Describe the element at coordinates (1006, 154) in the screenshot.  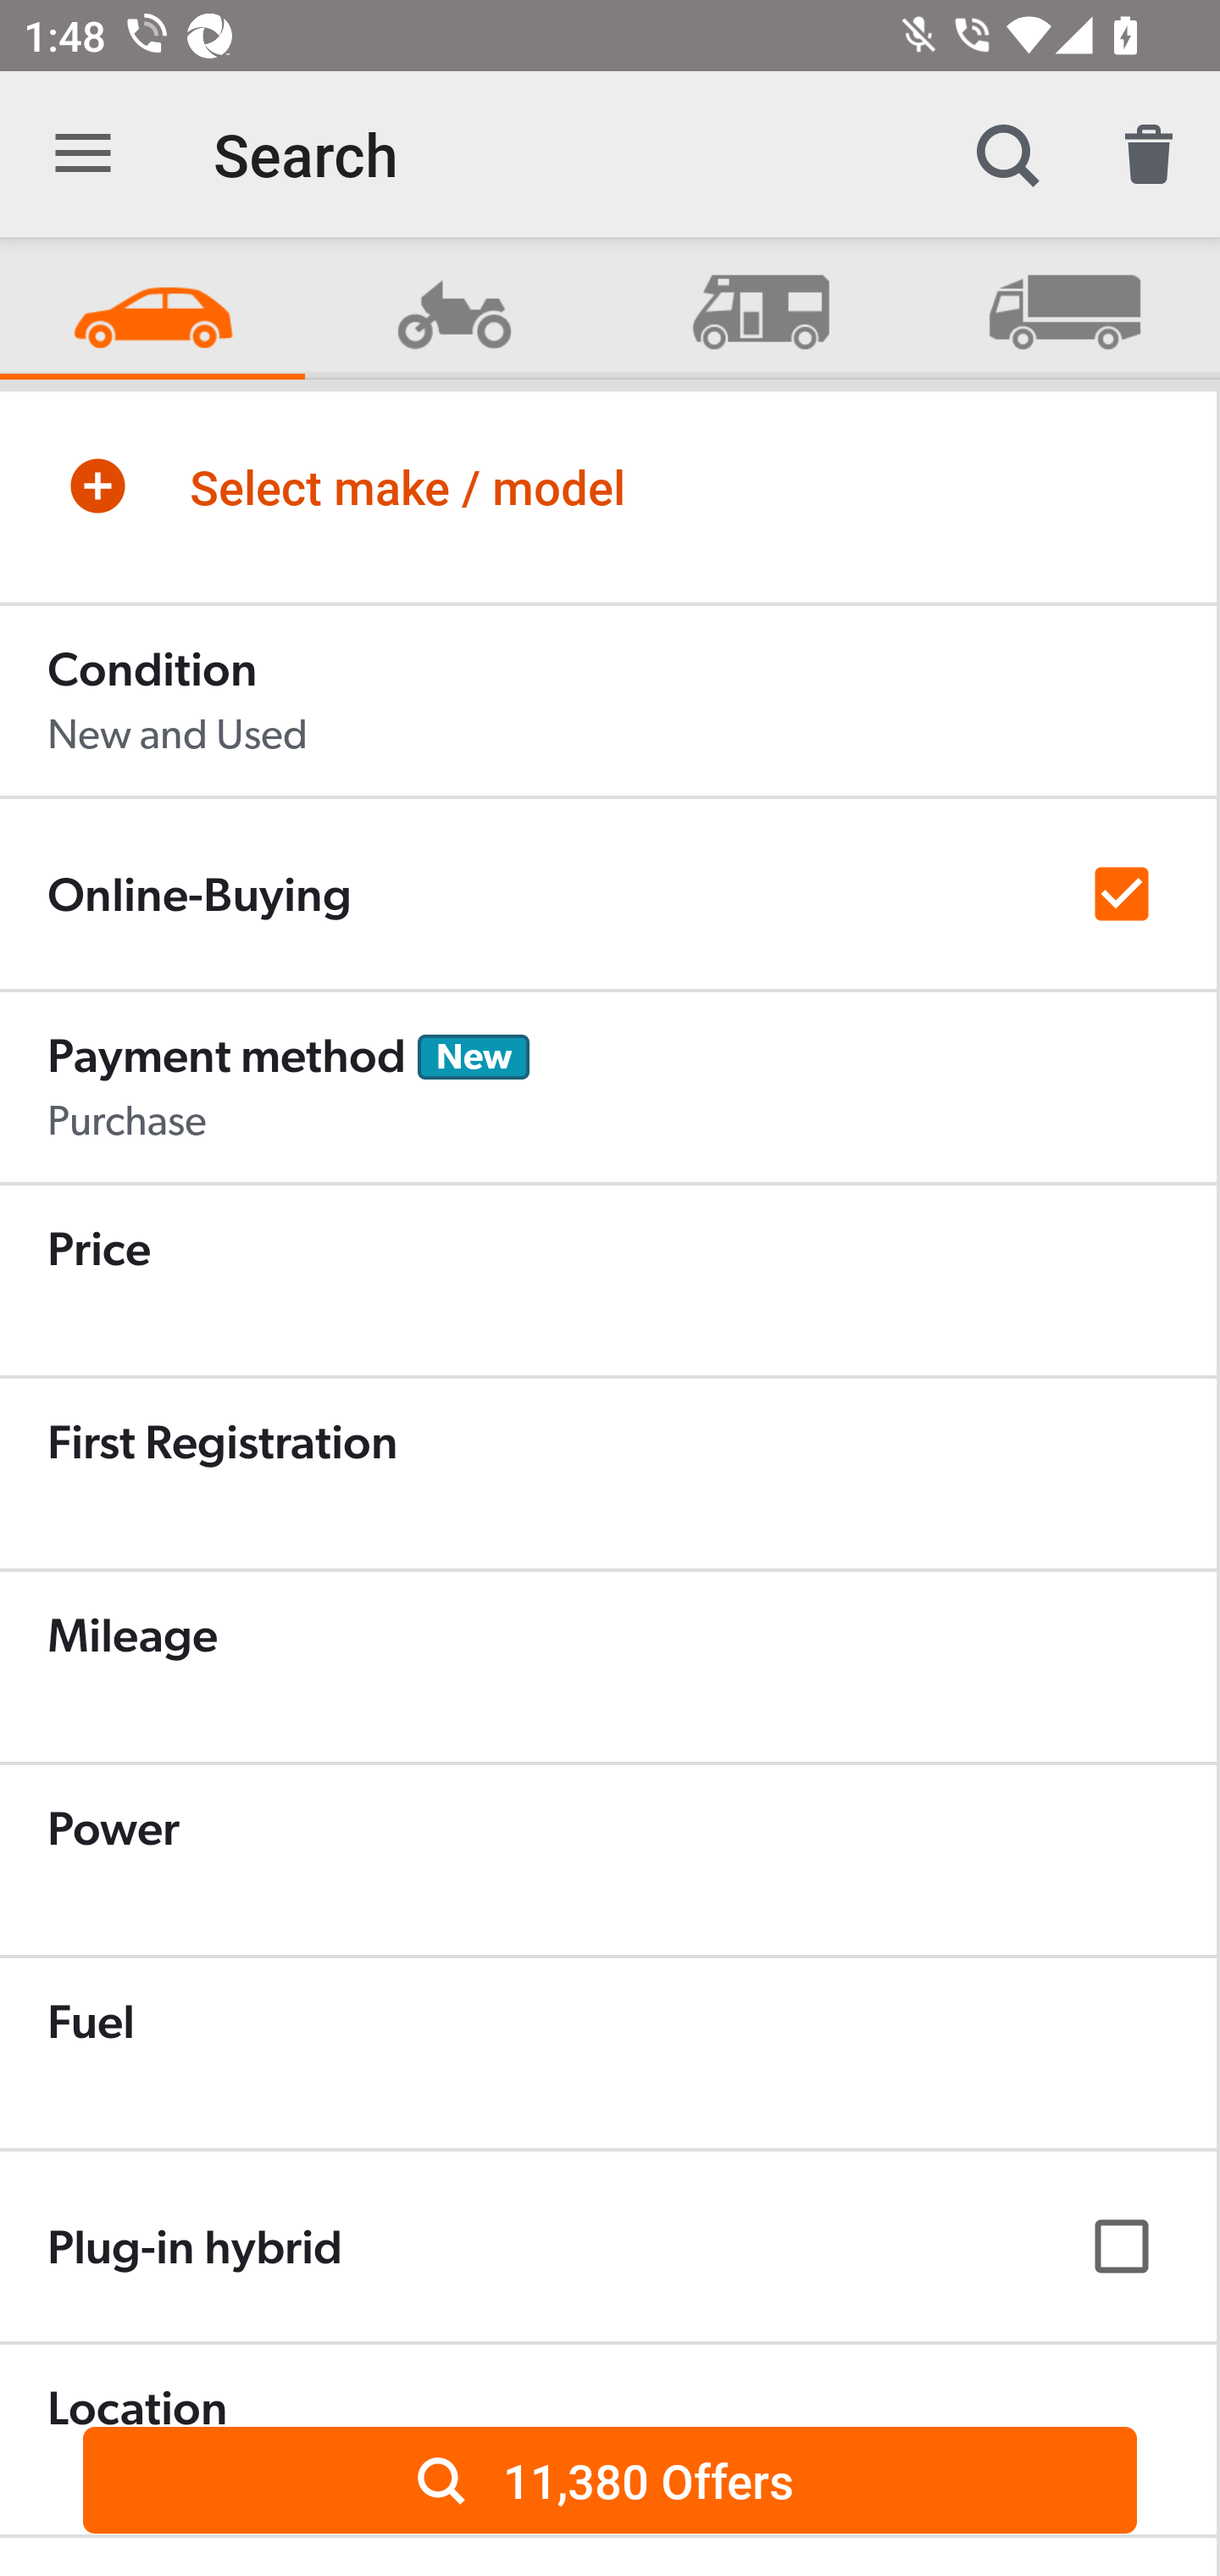
I see `Search` at that location.